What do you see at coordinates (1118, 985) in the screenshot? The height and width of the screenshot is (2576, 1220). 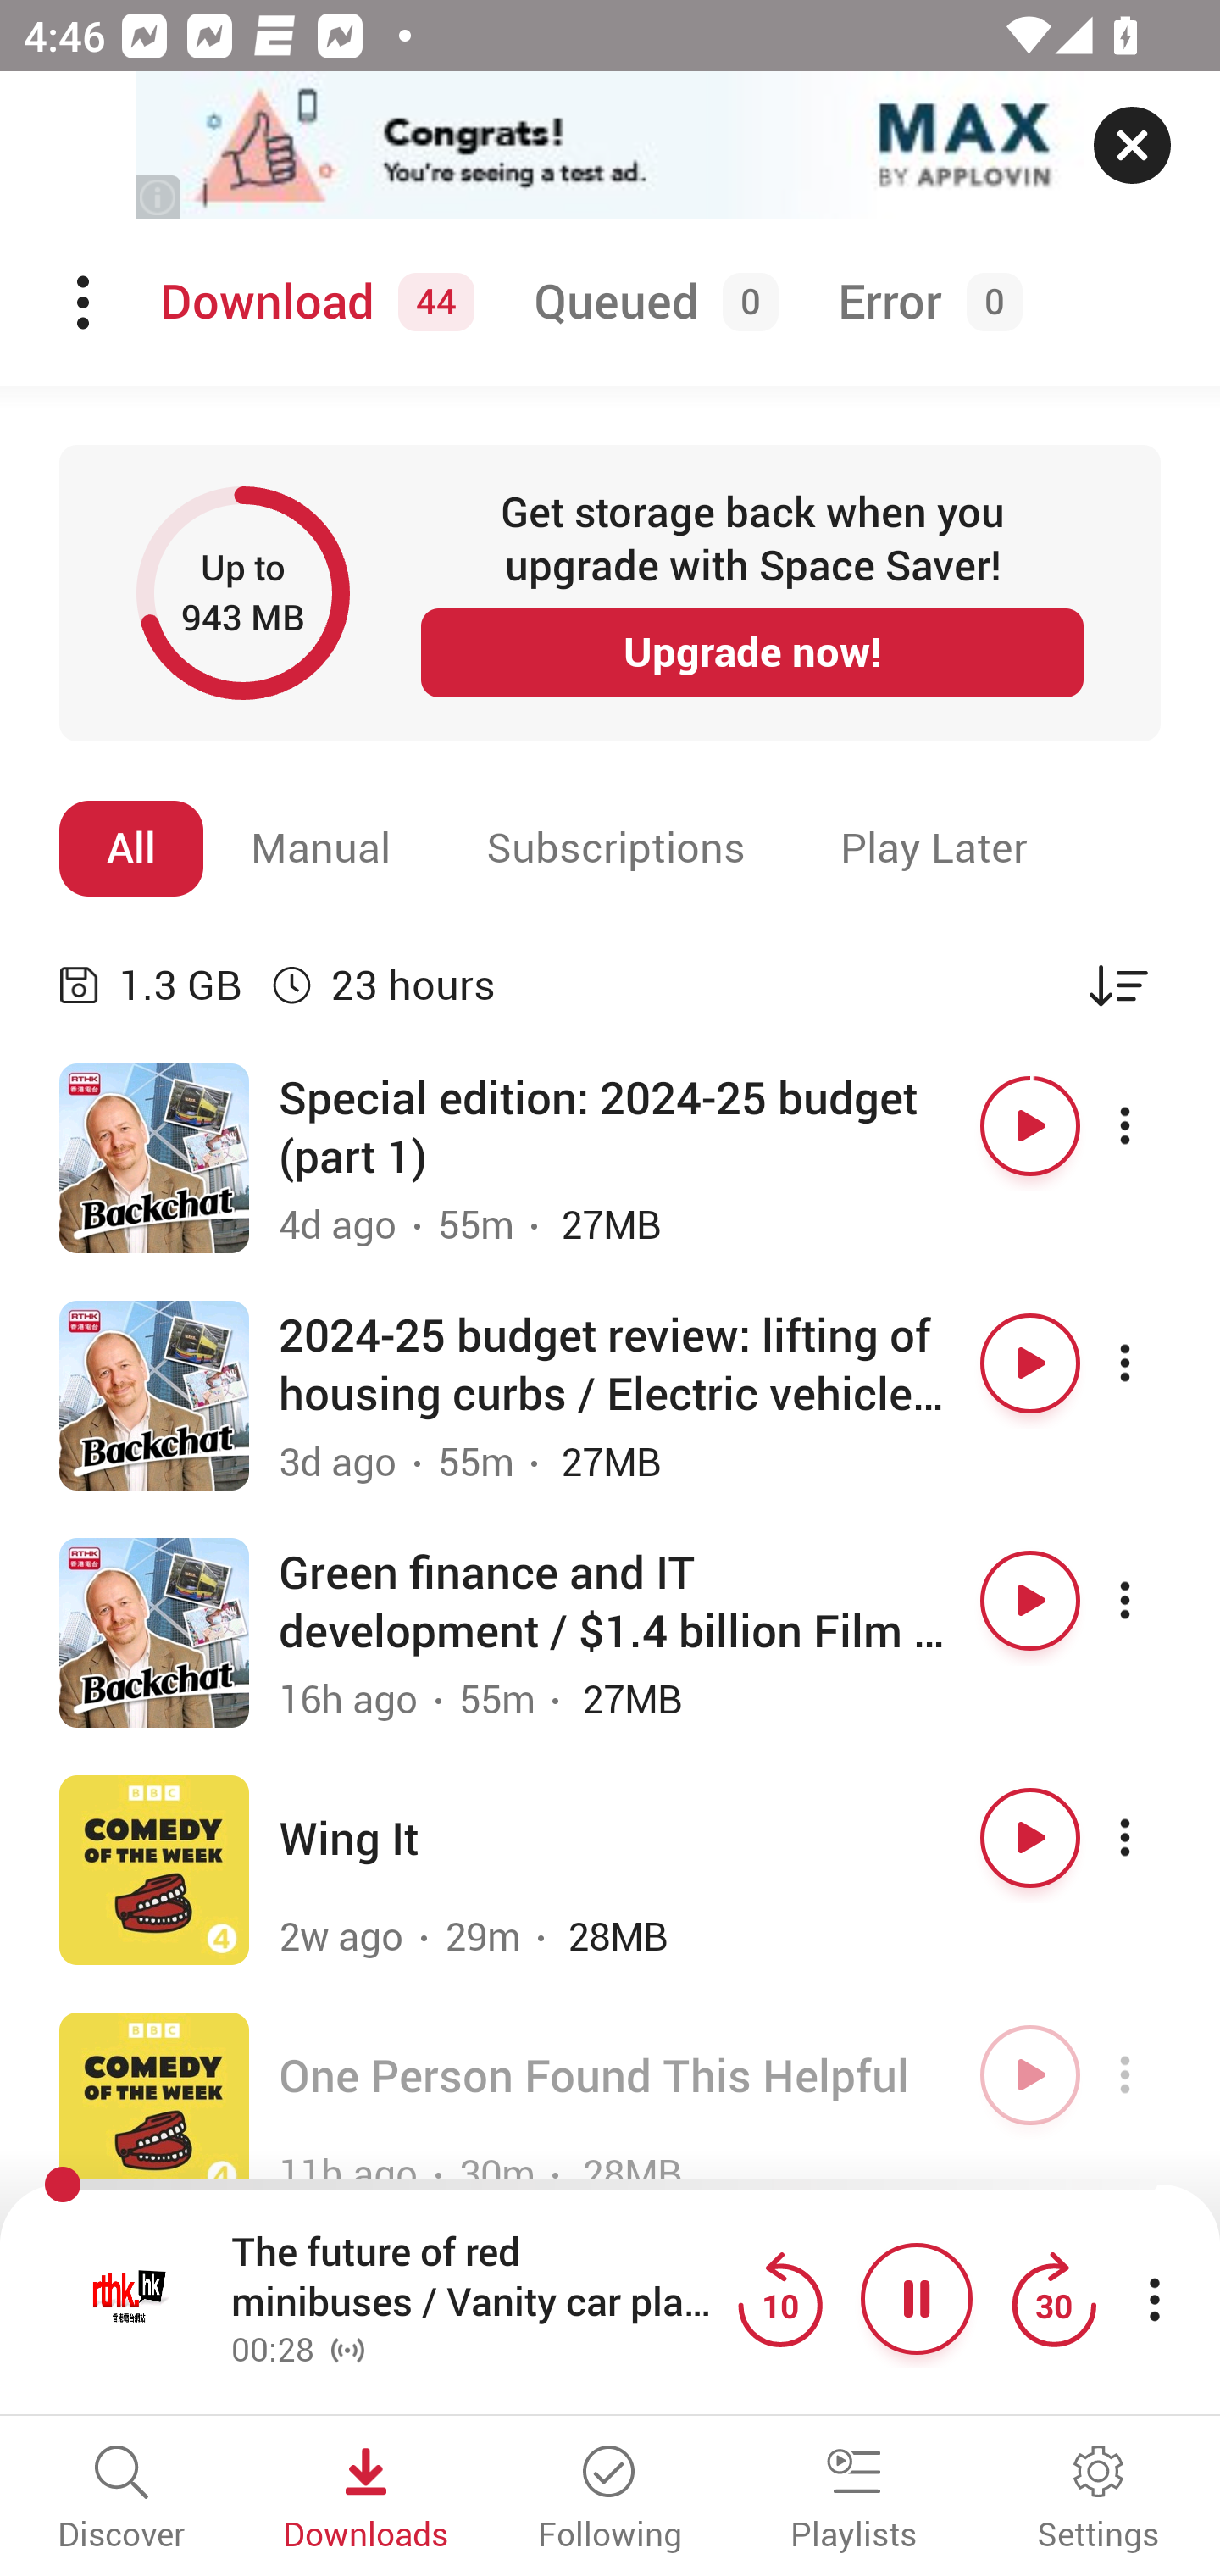 I see `Change sort order` at bounding box center [1118, 985].